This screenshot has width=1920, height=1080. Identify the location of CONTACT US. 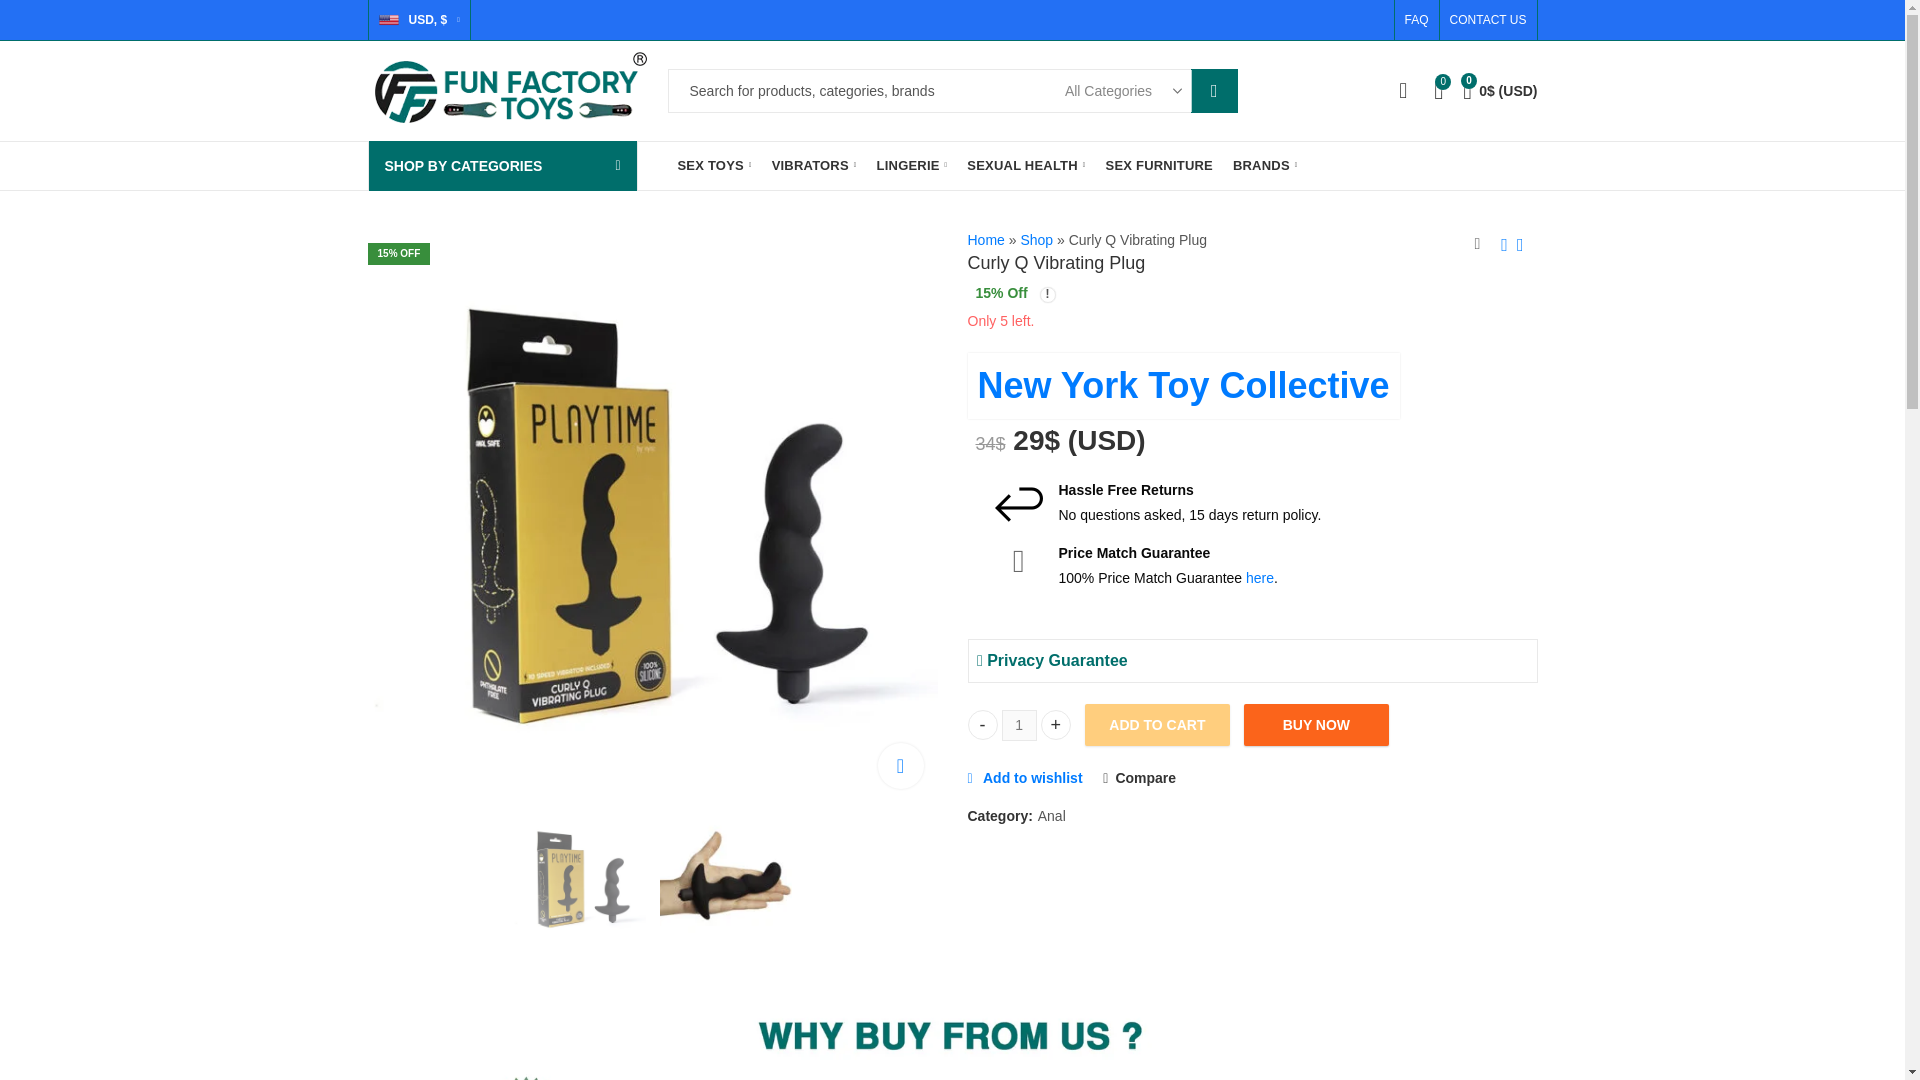
(1483, 20).